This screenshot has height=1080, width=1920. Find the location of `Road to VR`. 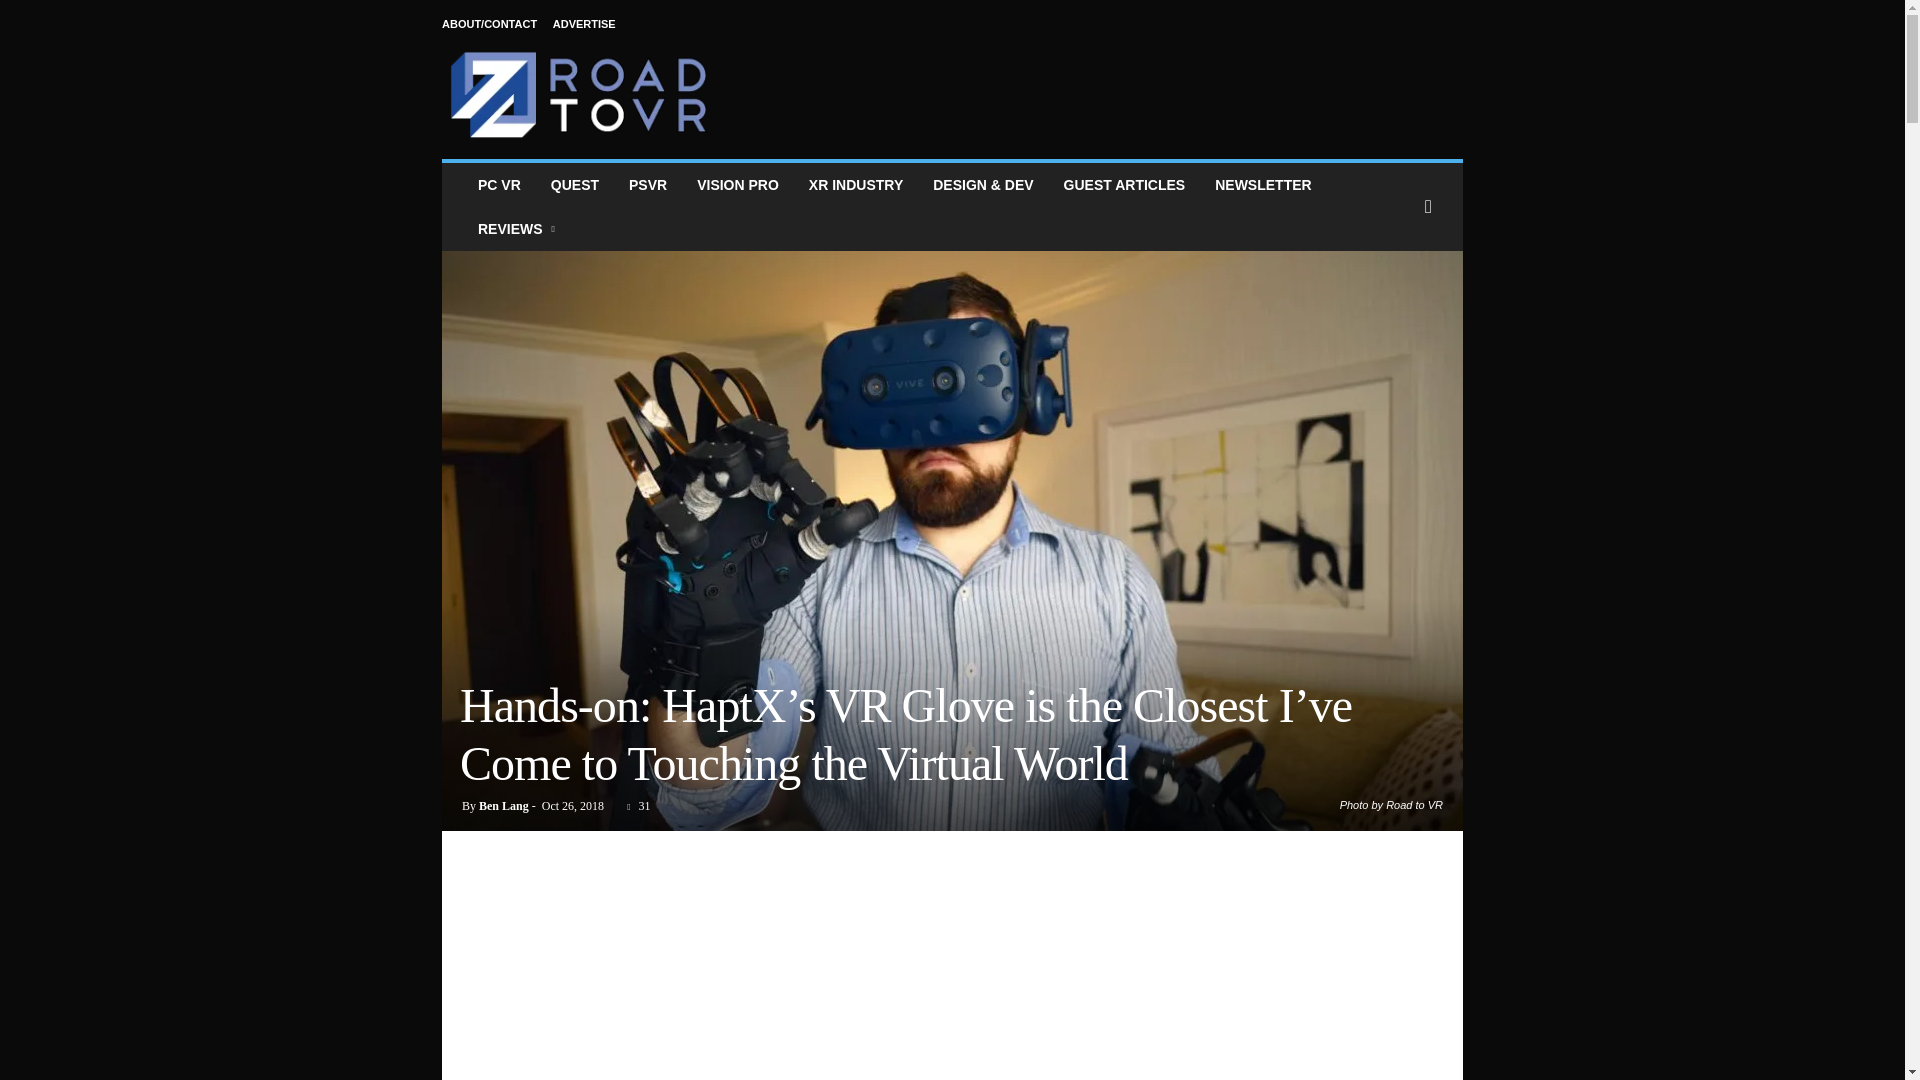

Road to VR is located at coordinates (578, 94).